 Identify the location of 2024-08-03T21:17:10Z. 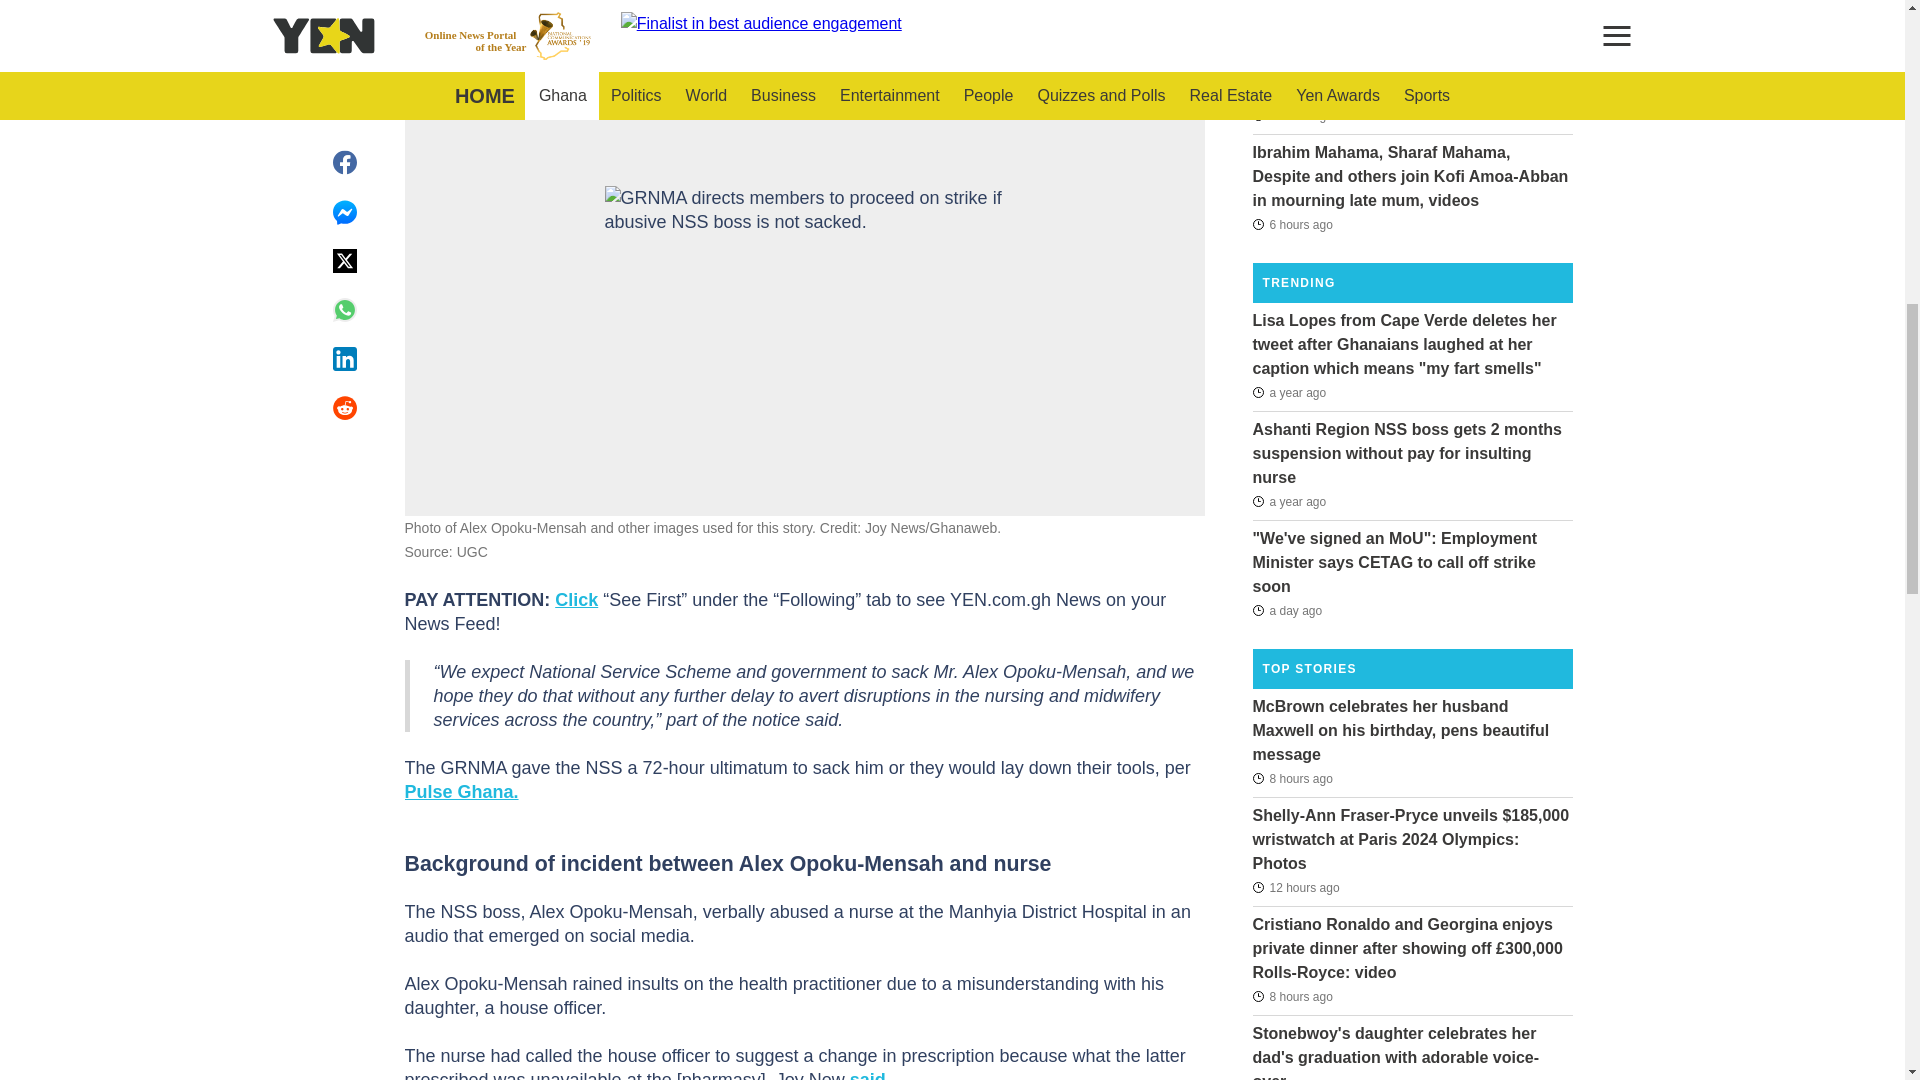
(1292, 116).